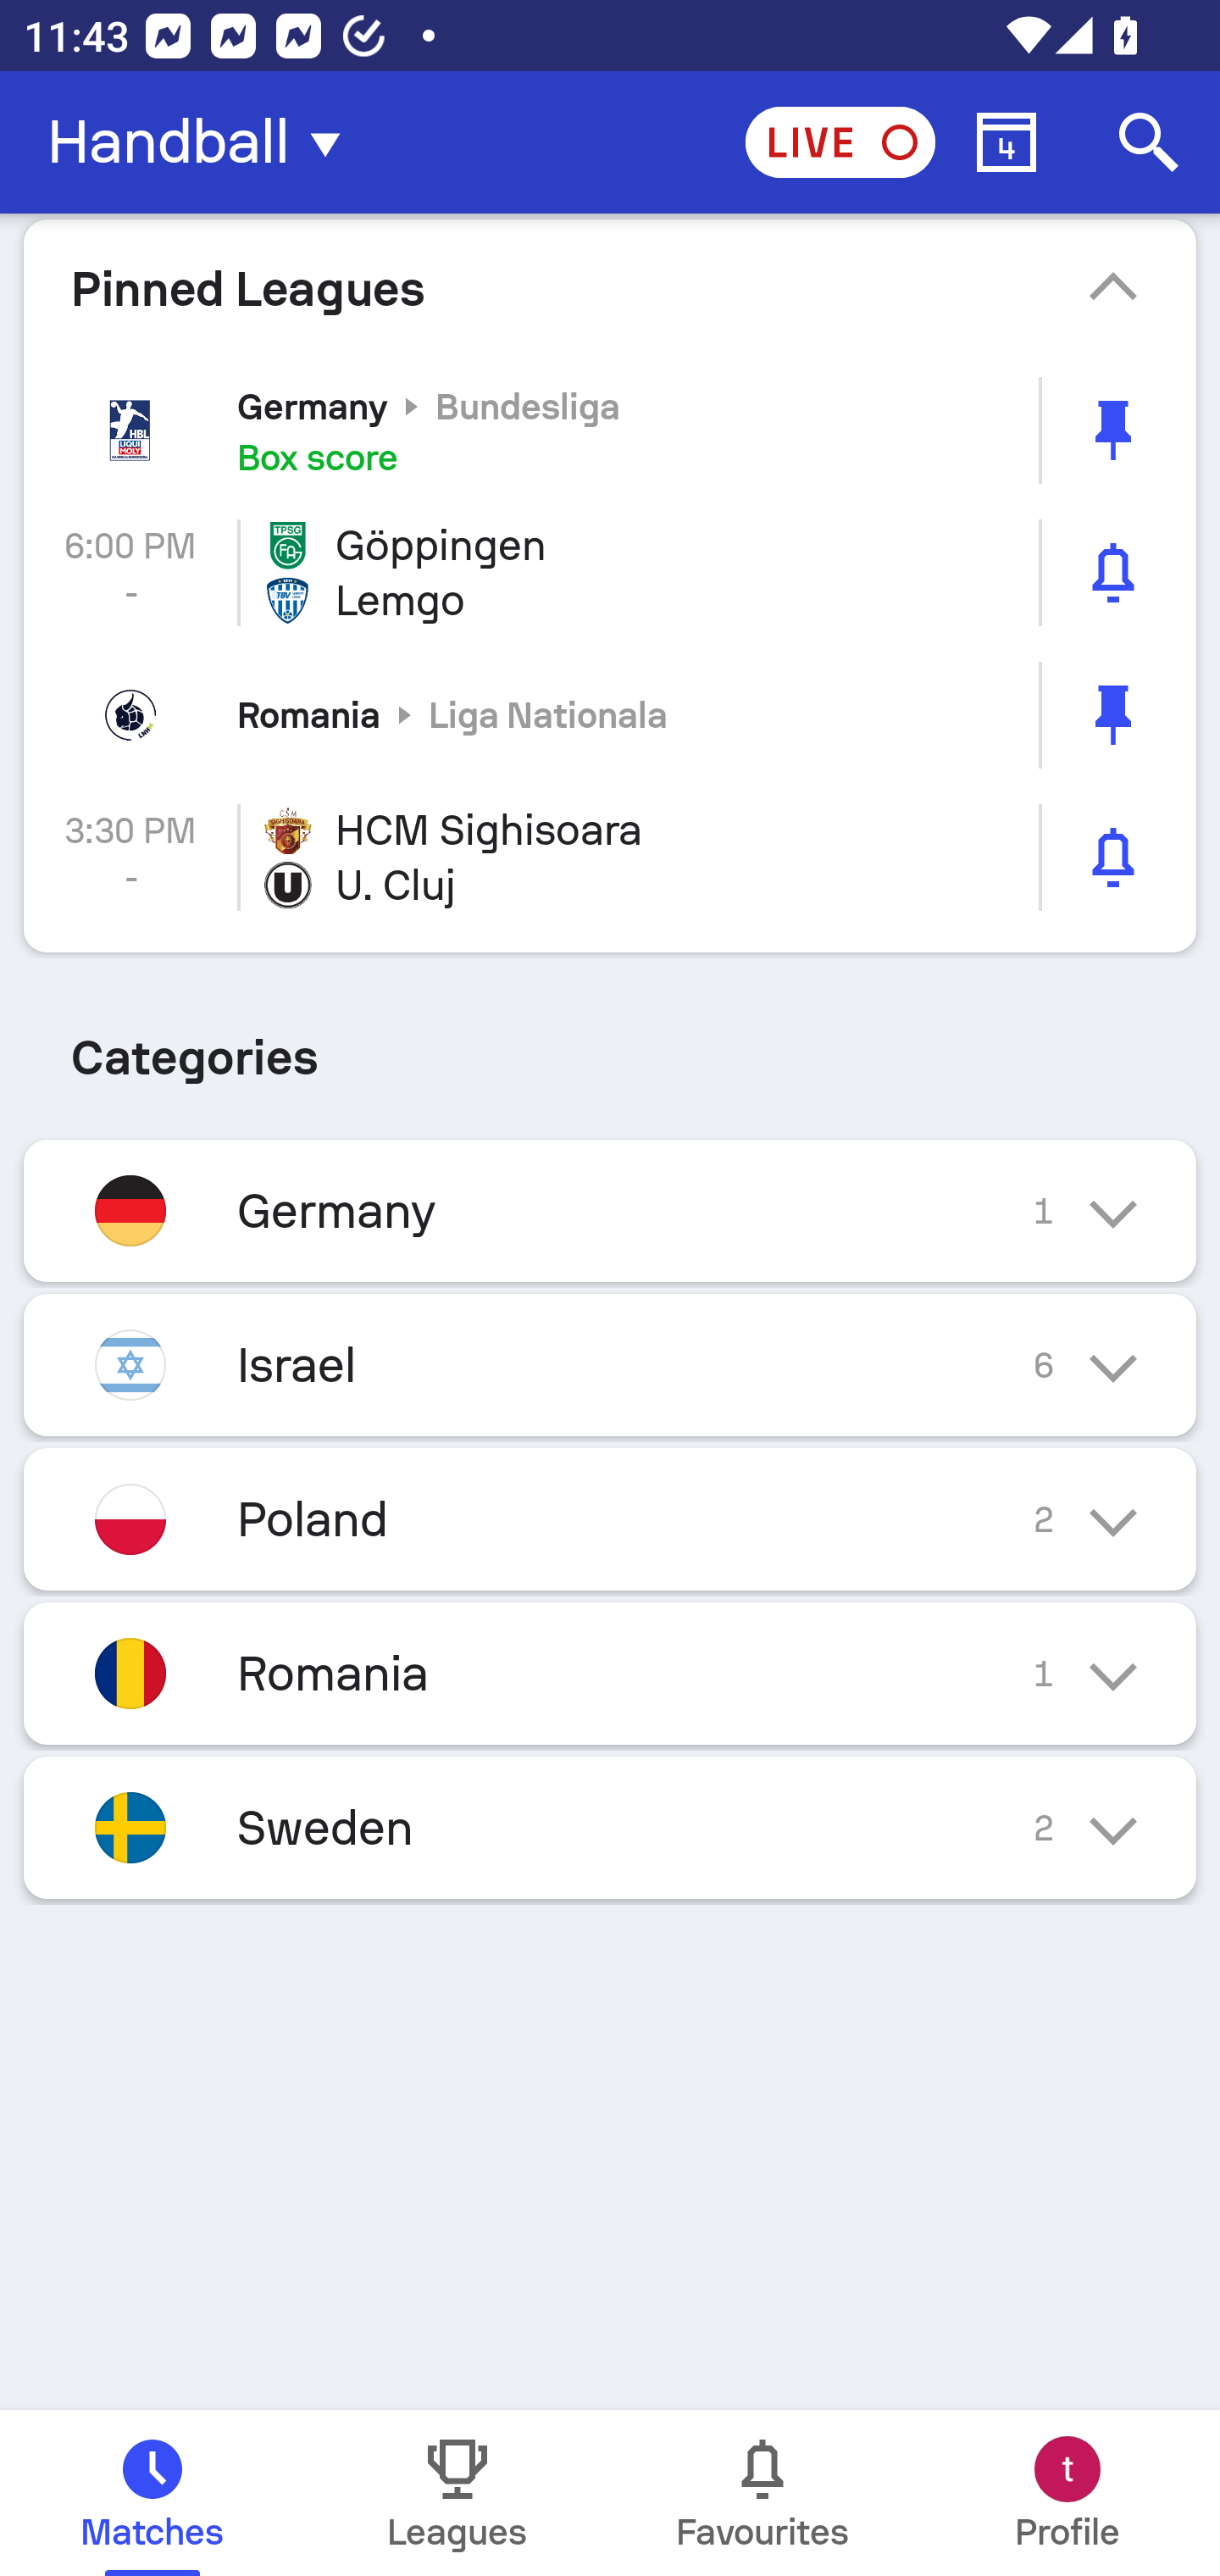  Describe the element at coordinates (610, 715) in the screenshot. I see `Romania Liga Nationala` at that location.